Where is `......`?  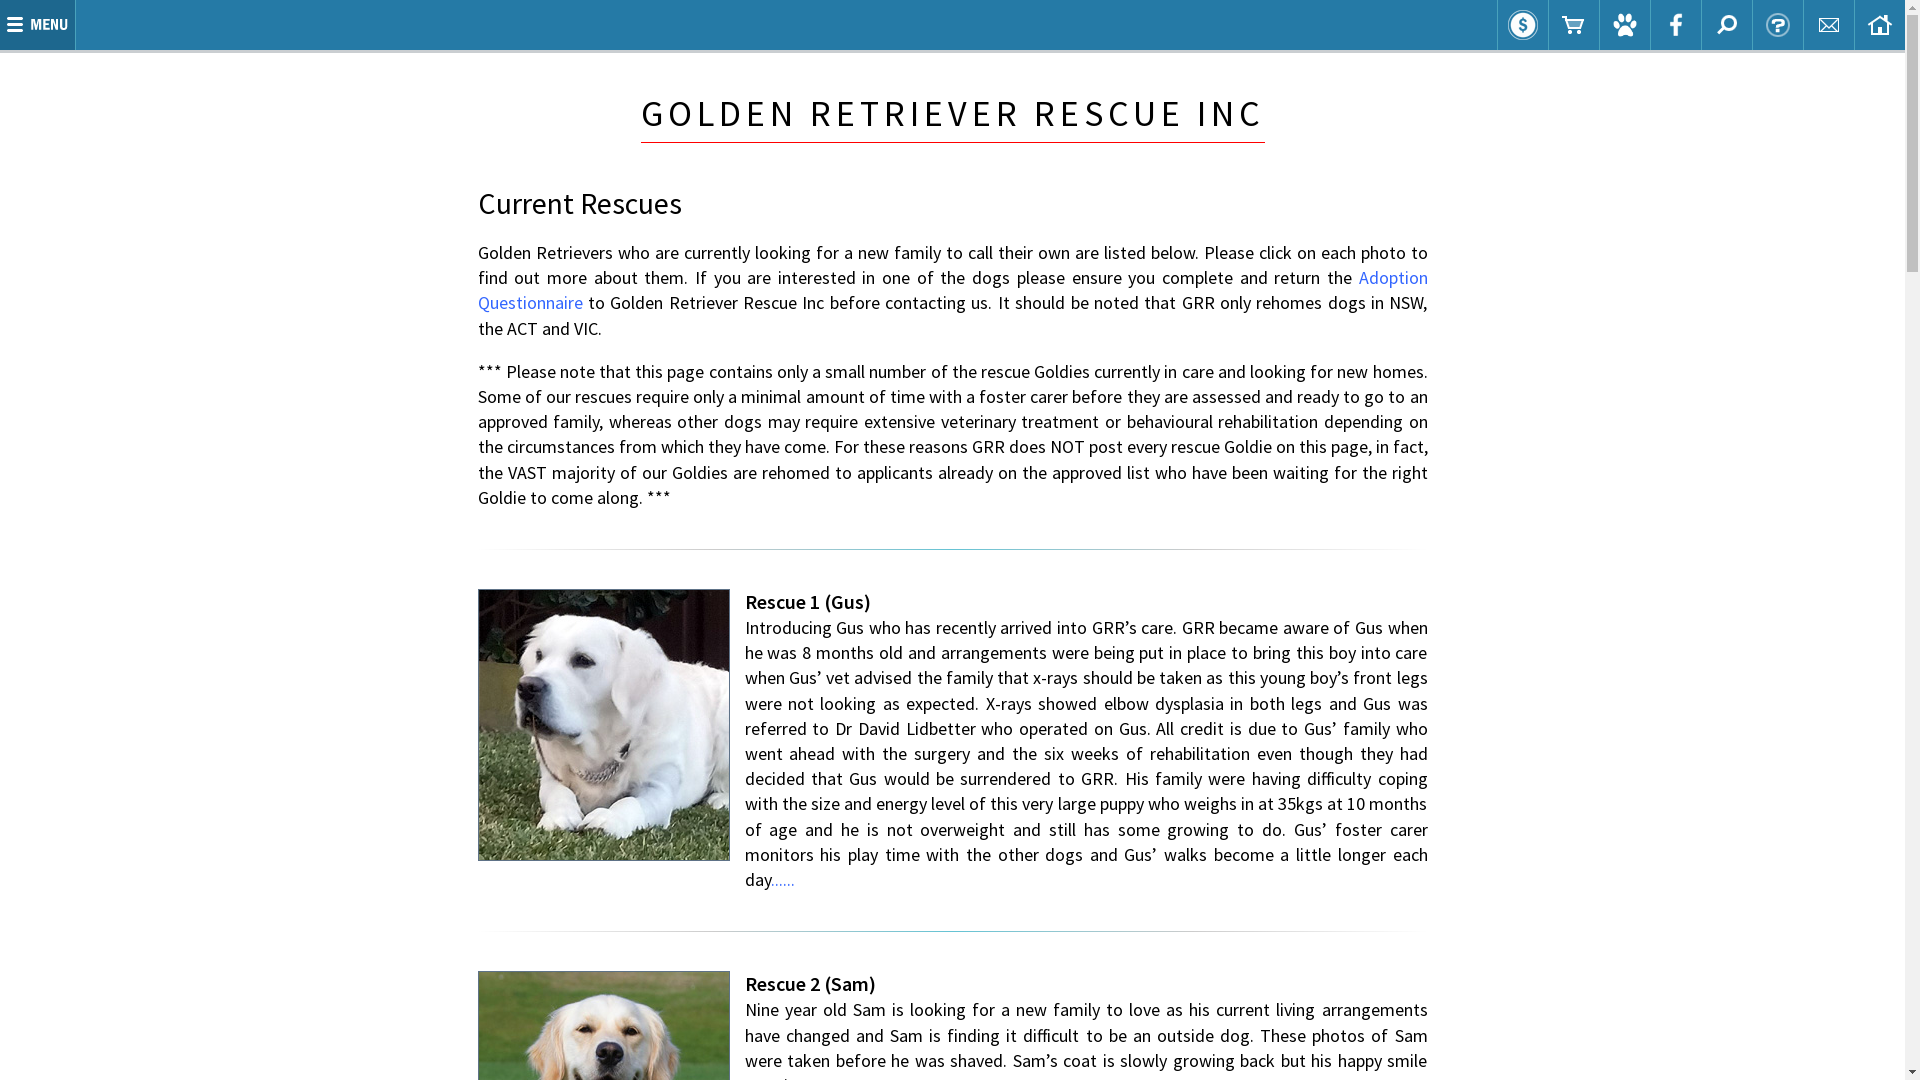 ...... is located at coordinates (782, 880).